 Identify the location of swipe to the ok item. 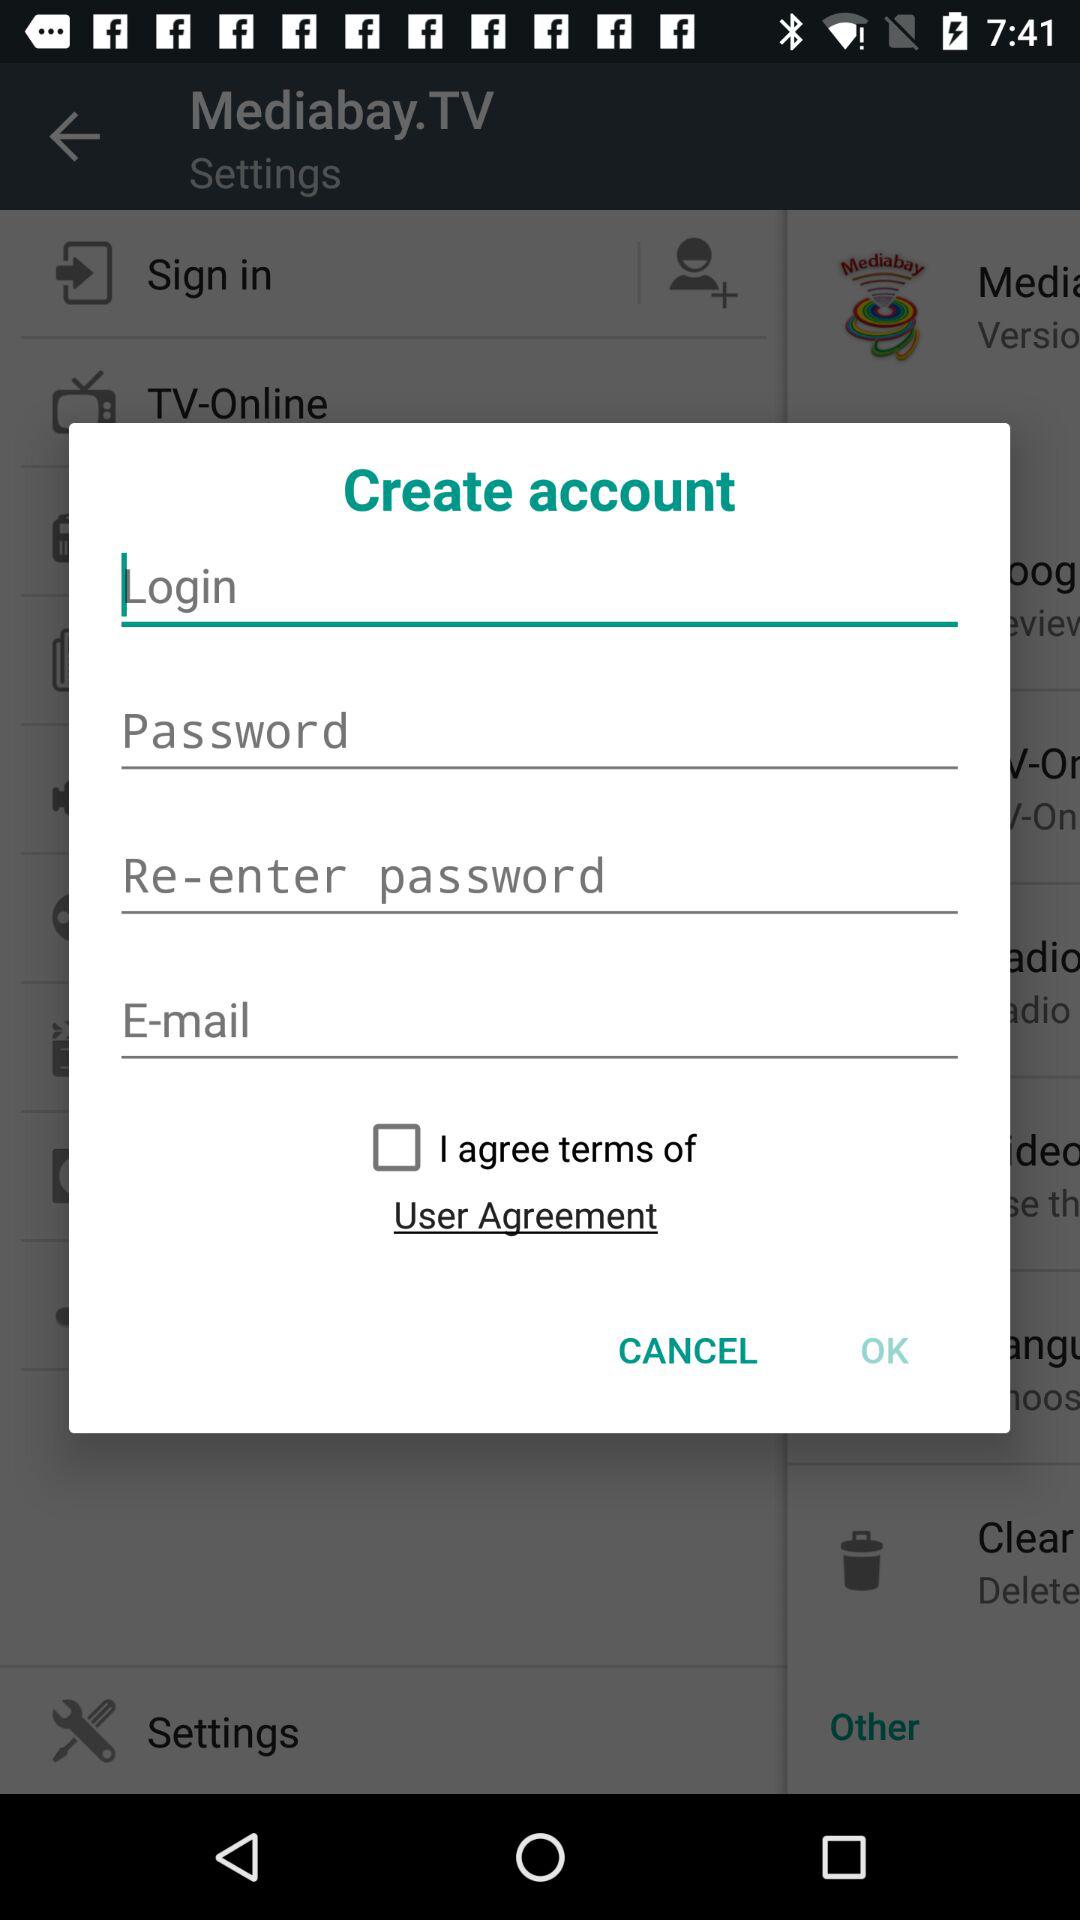
(884, 1349).